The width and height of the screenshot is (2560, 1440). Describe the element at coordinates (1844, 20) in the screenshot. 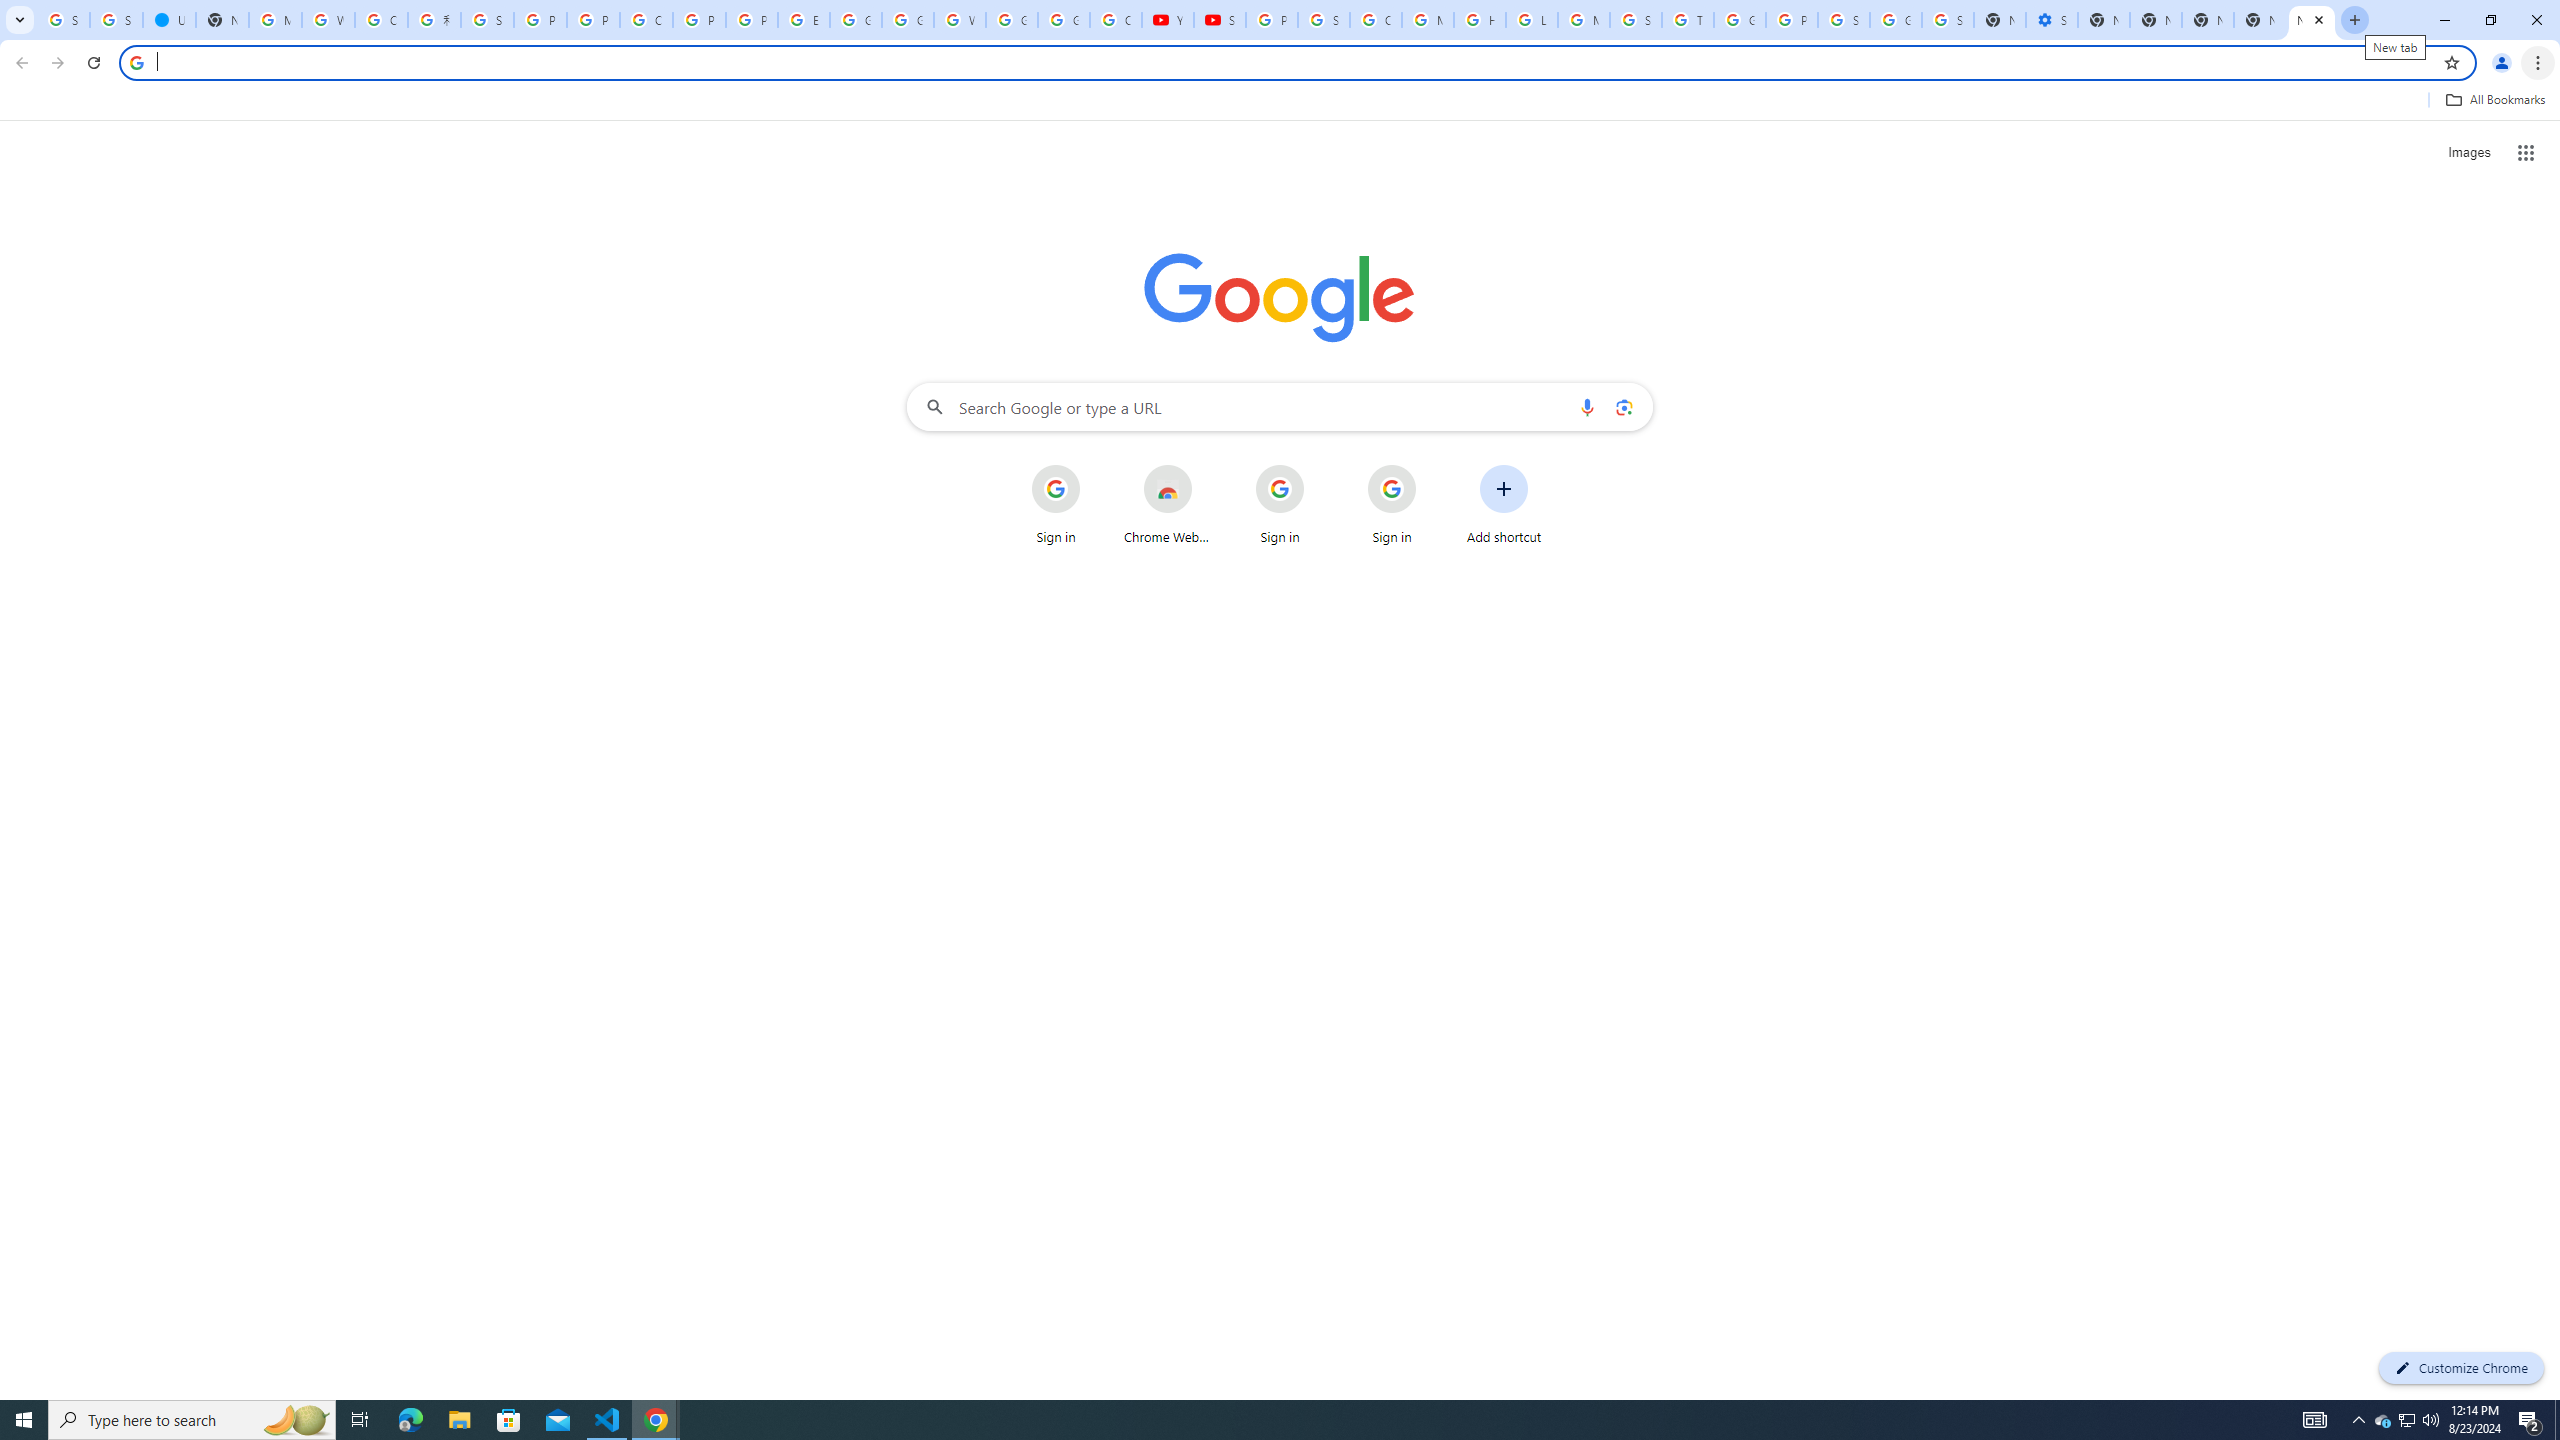

I see `Sign in - Google Accounts` at that location.